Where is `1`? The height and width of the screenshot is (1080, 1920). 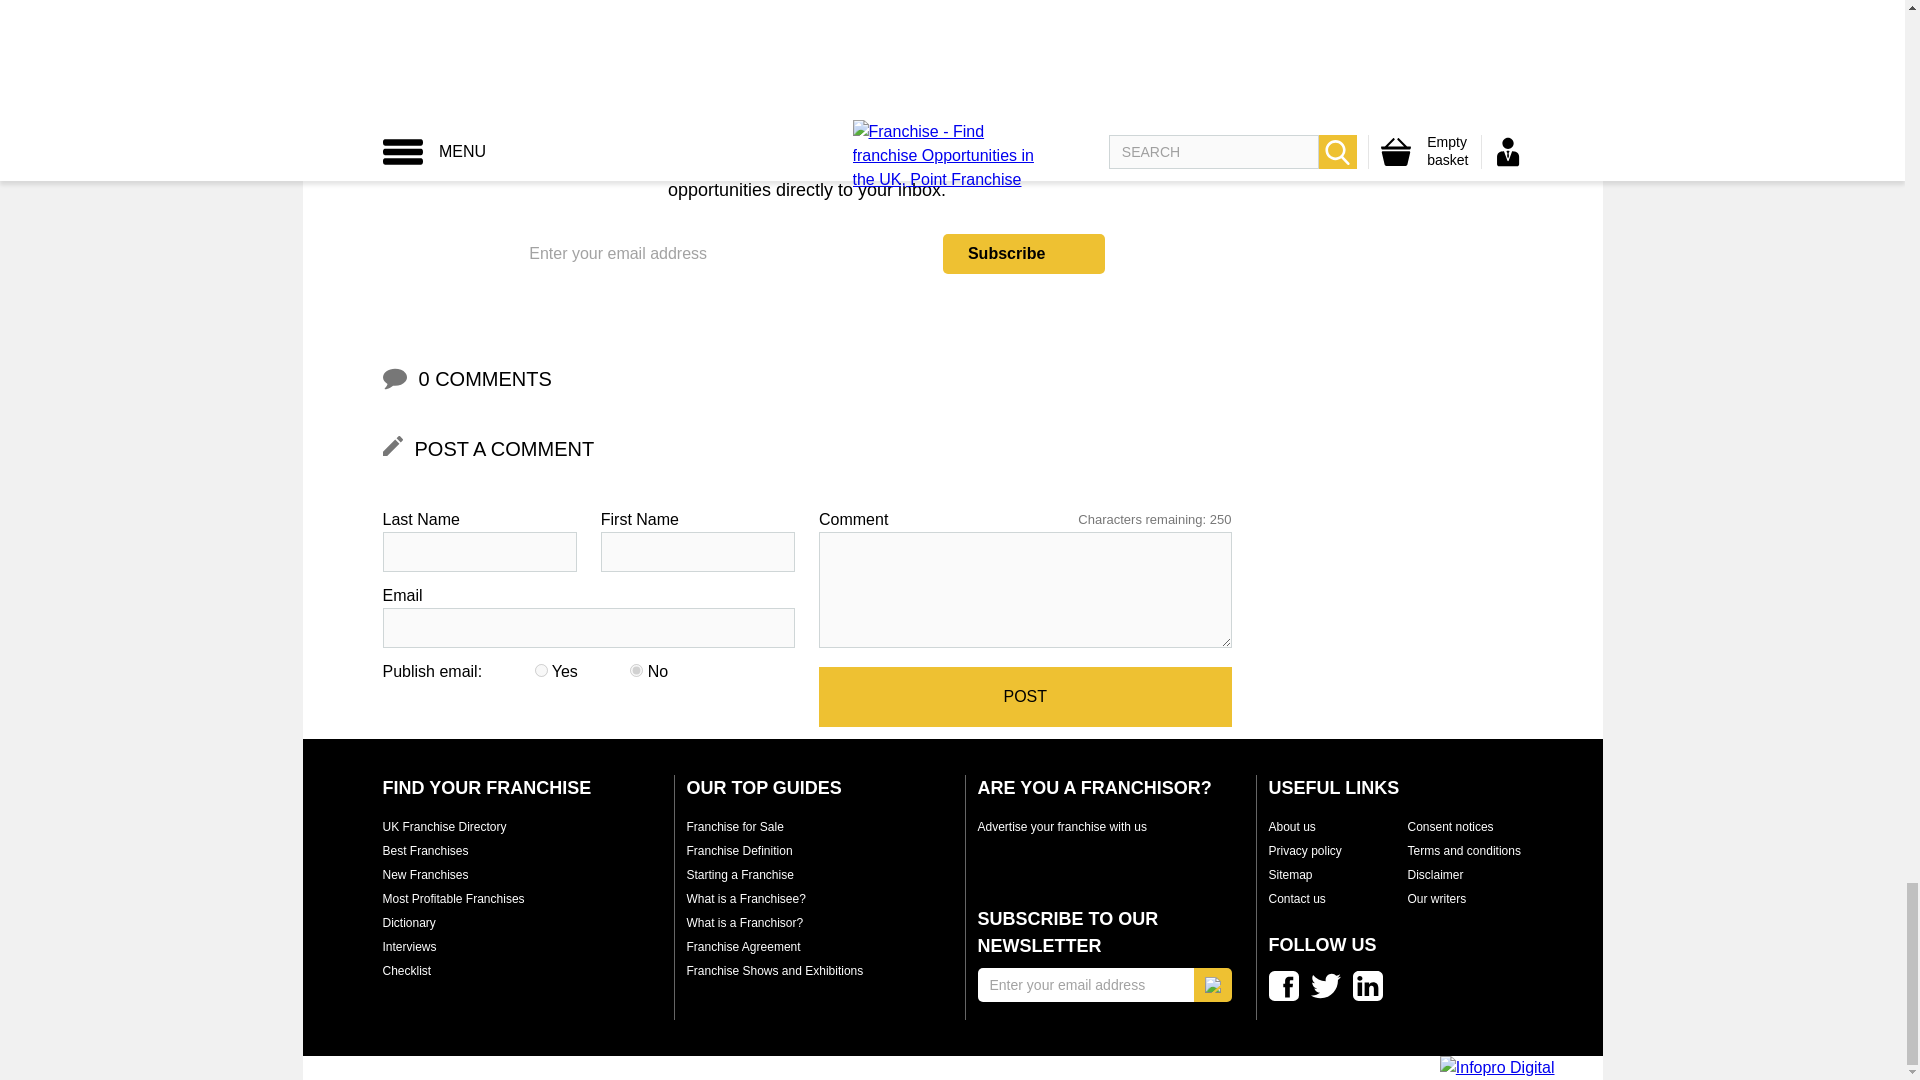
1 is located at coordinates (541, 670).